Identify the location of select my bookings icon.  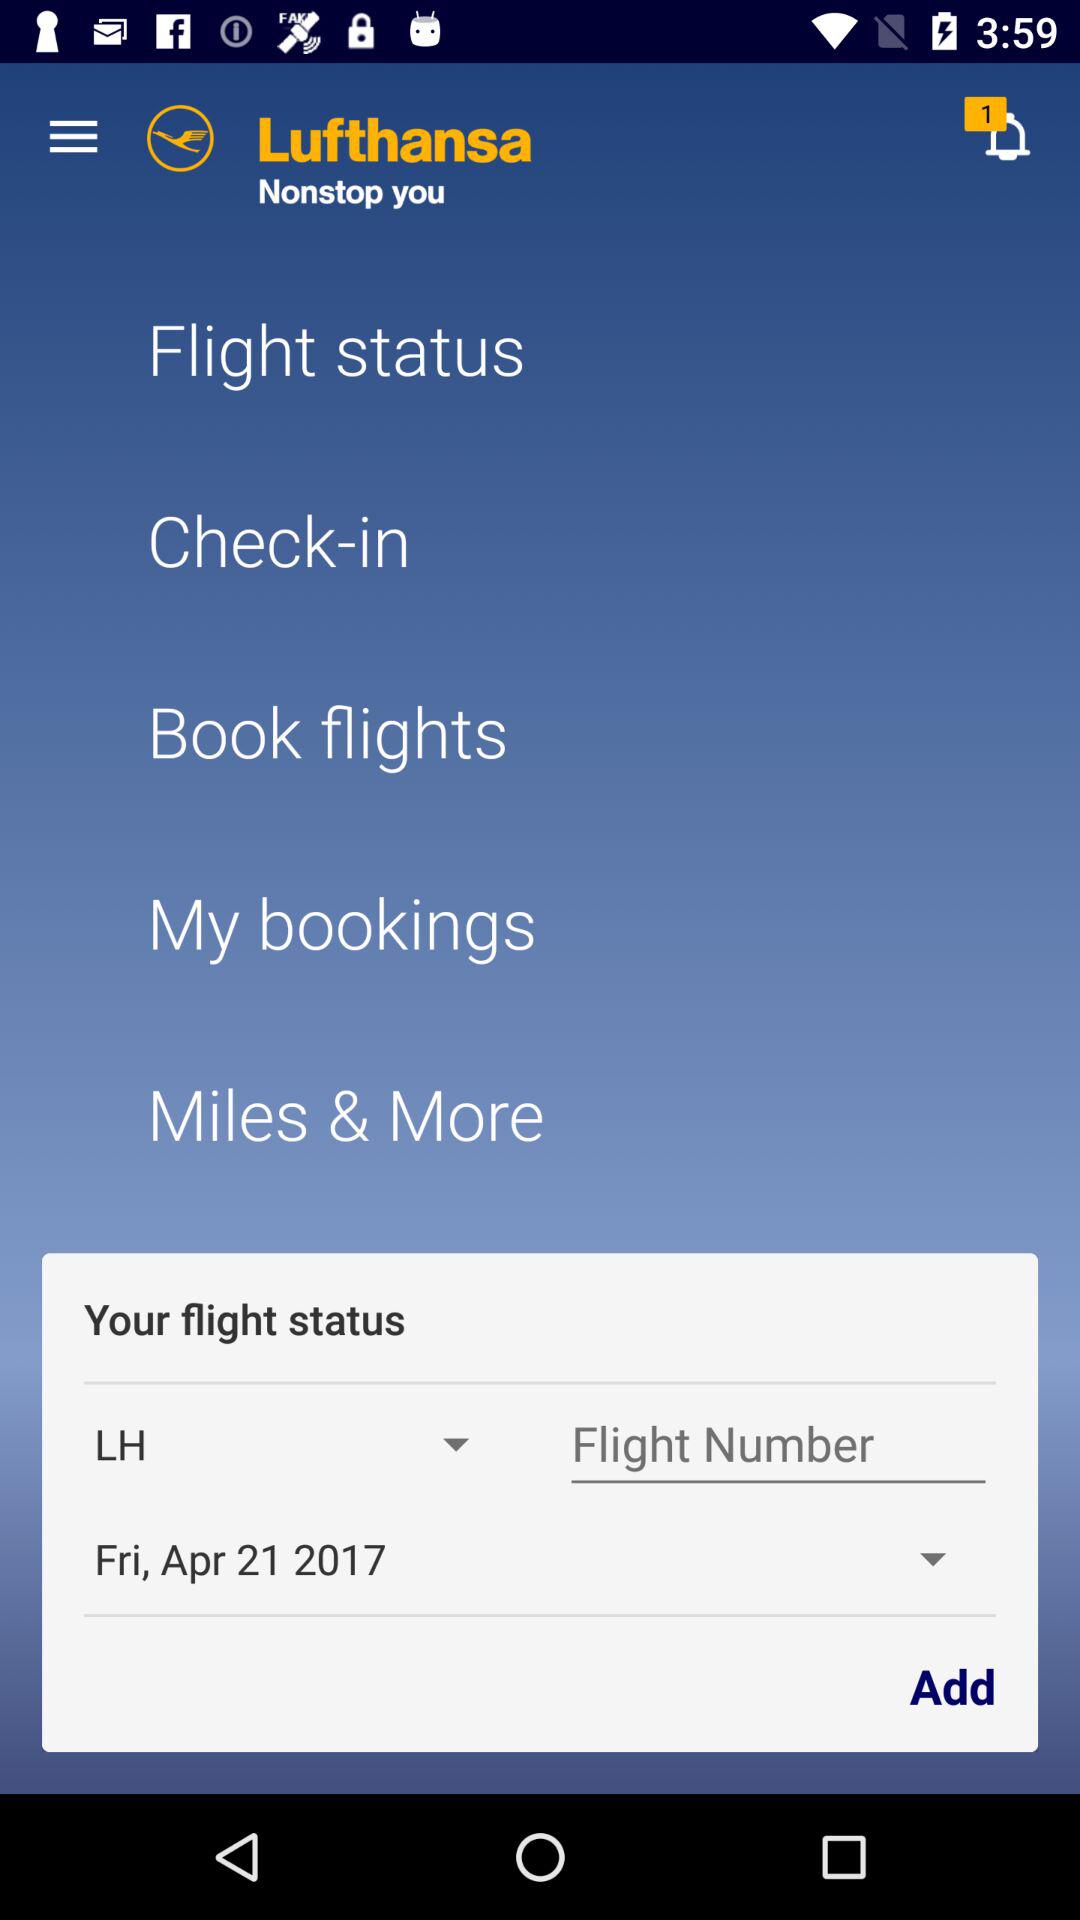
(539, 922).